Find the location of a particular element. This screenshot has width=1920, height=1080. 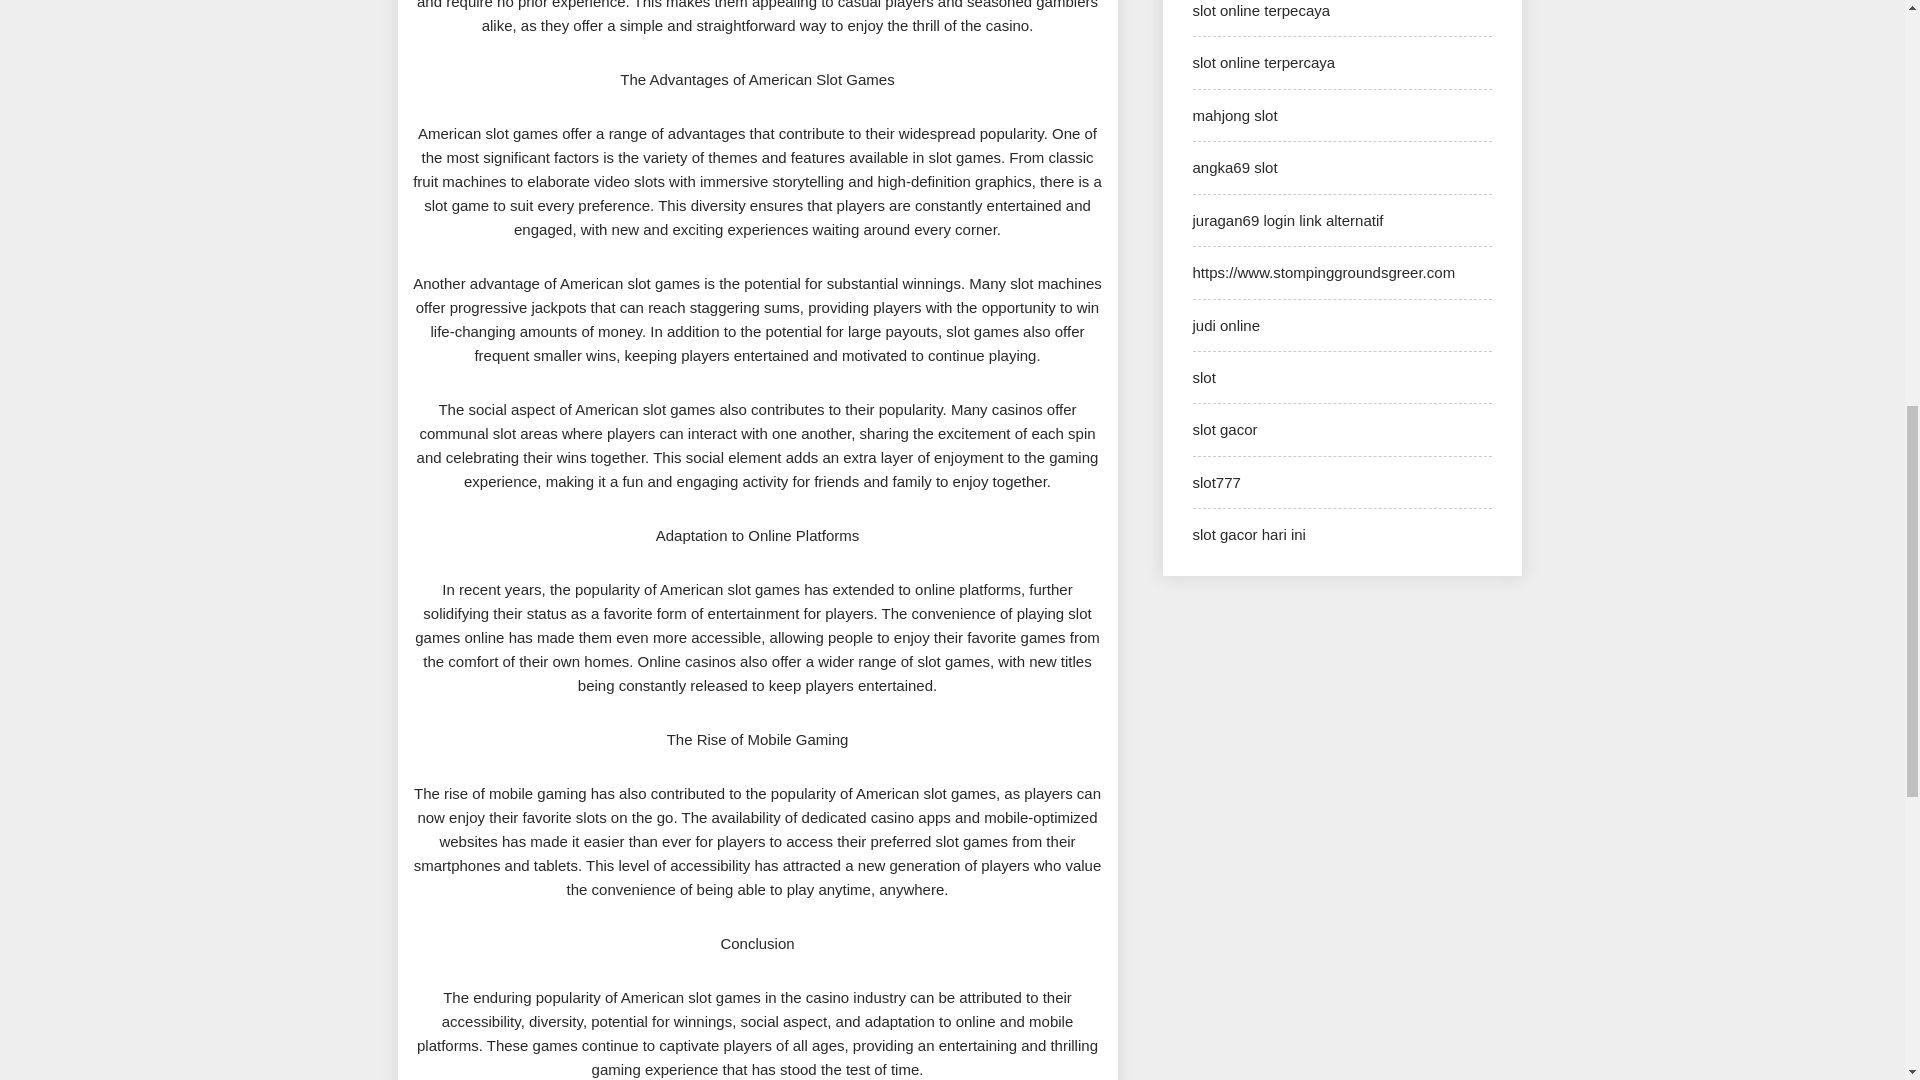

slot is located at coordinates (1204, 377).